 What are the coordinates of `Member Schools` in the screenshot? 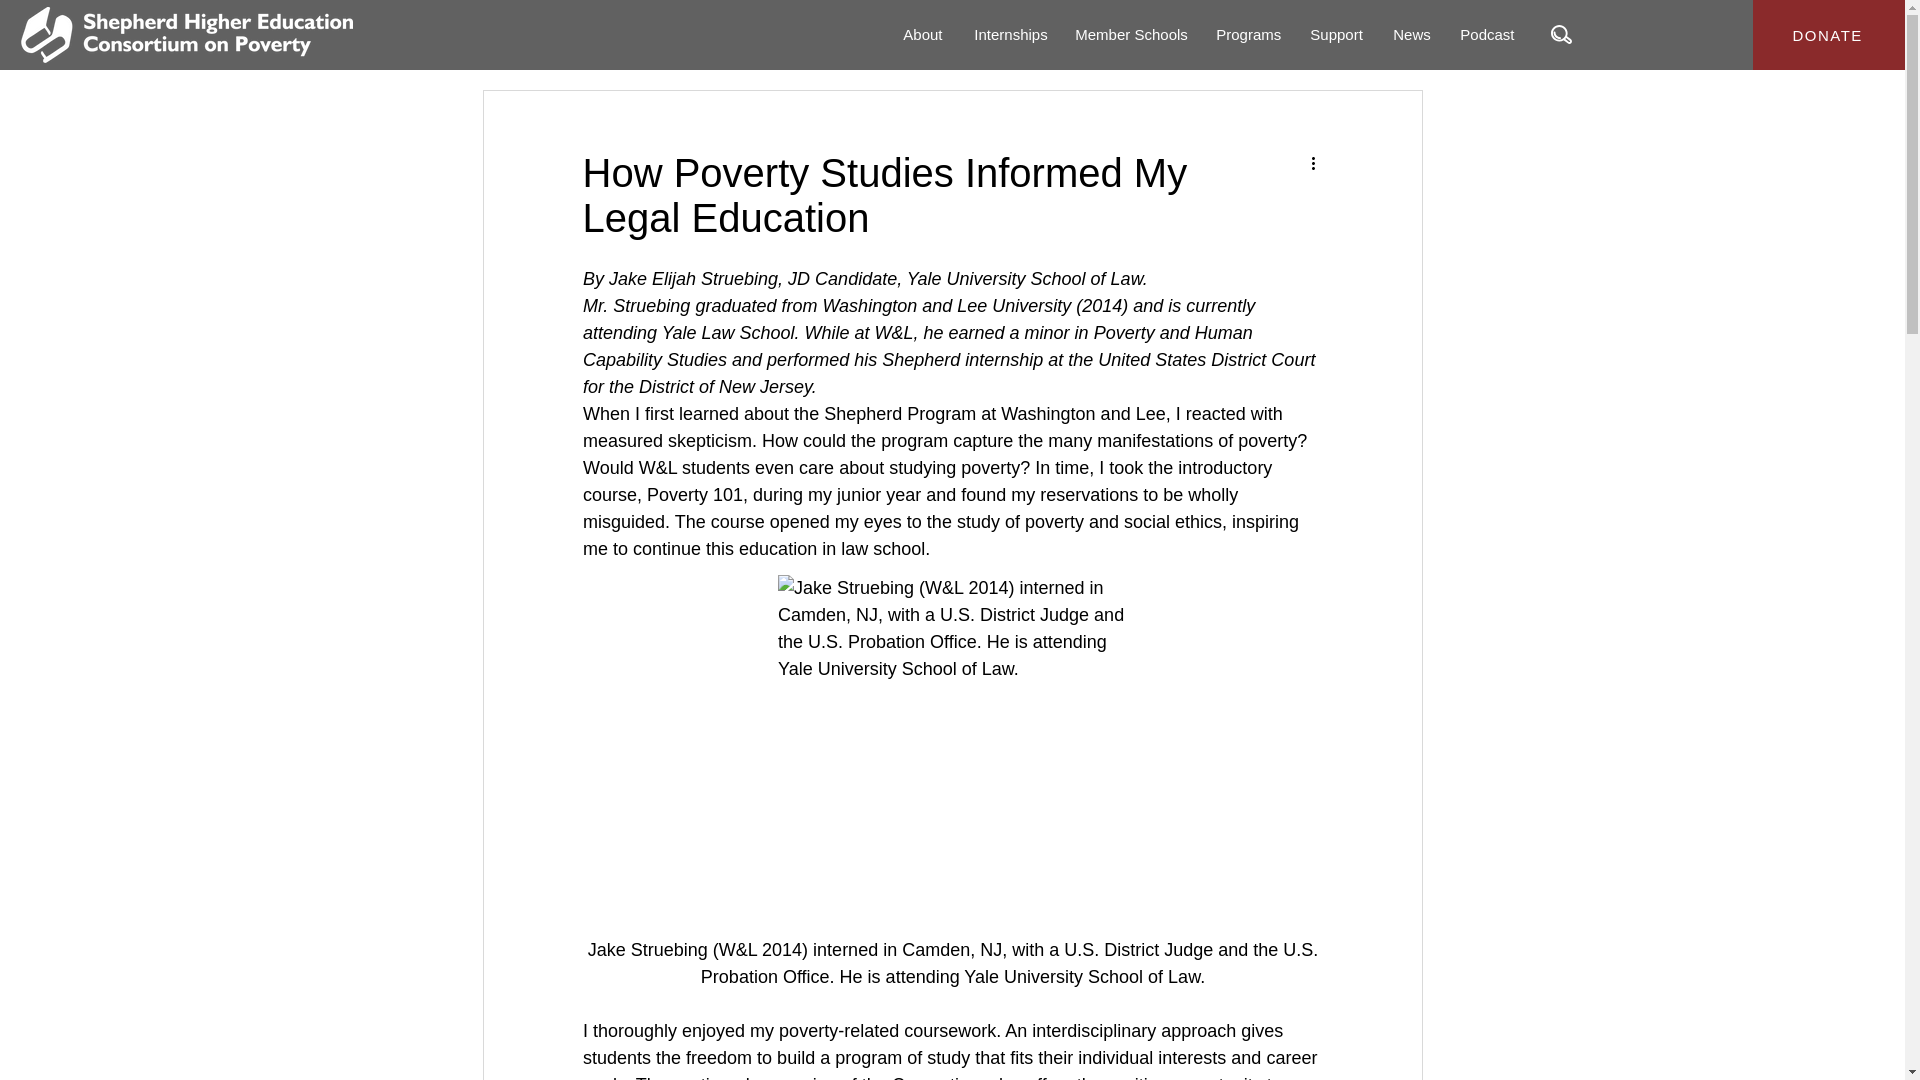 It's located at (1130, 35).